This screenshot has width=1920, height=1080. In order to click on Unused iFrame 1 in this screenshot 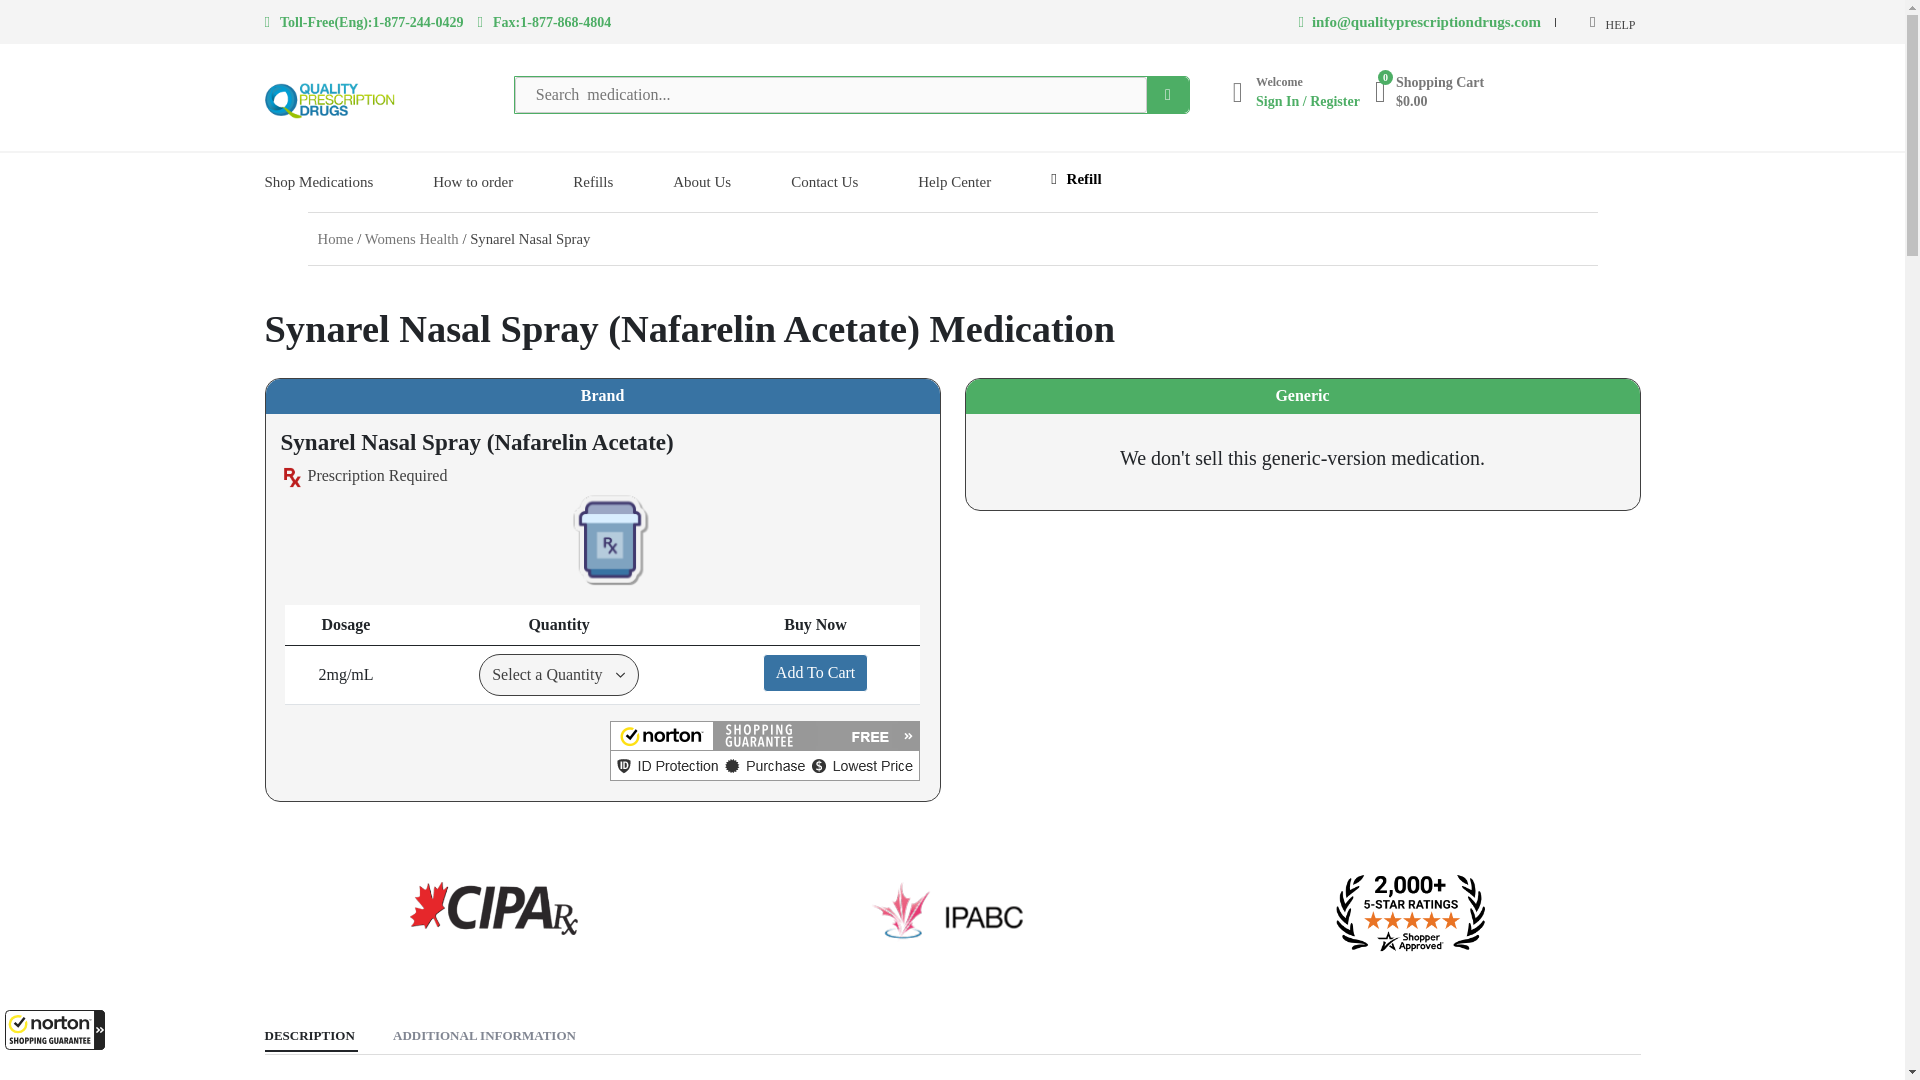, I will do `click(55, 1029)`.